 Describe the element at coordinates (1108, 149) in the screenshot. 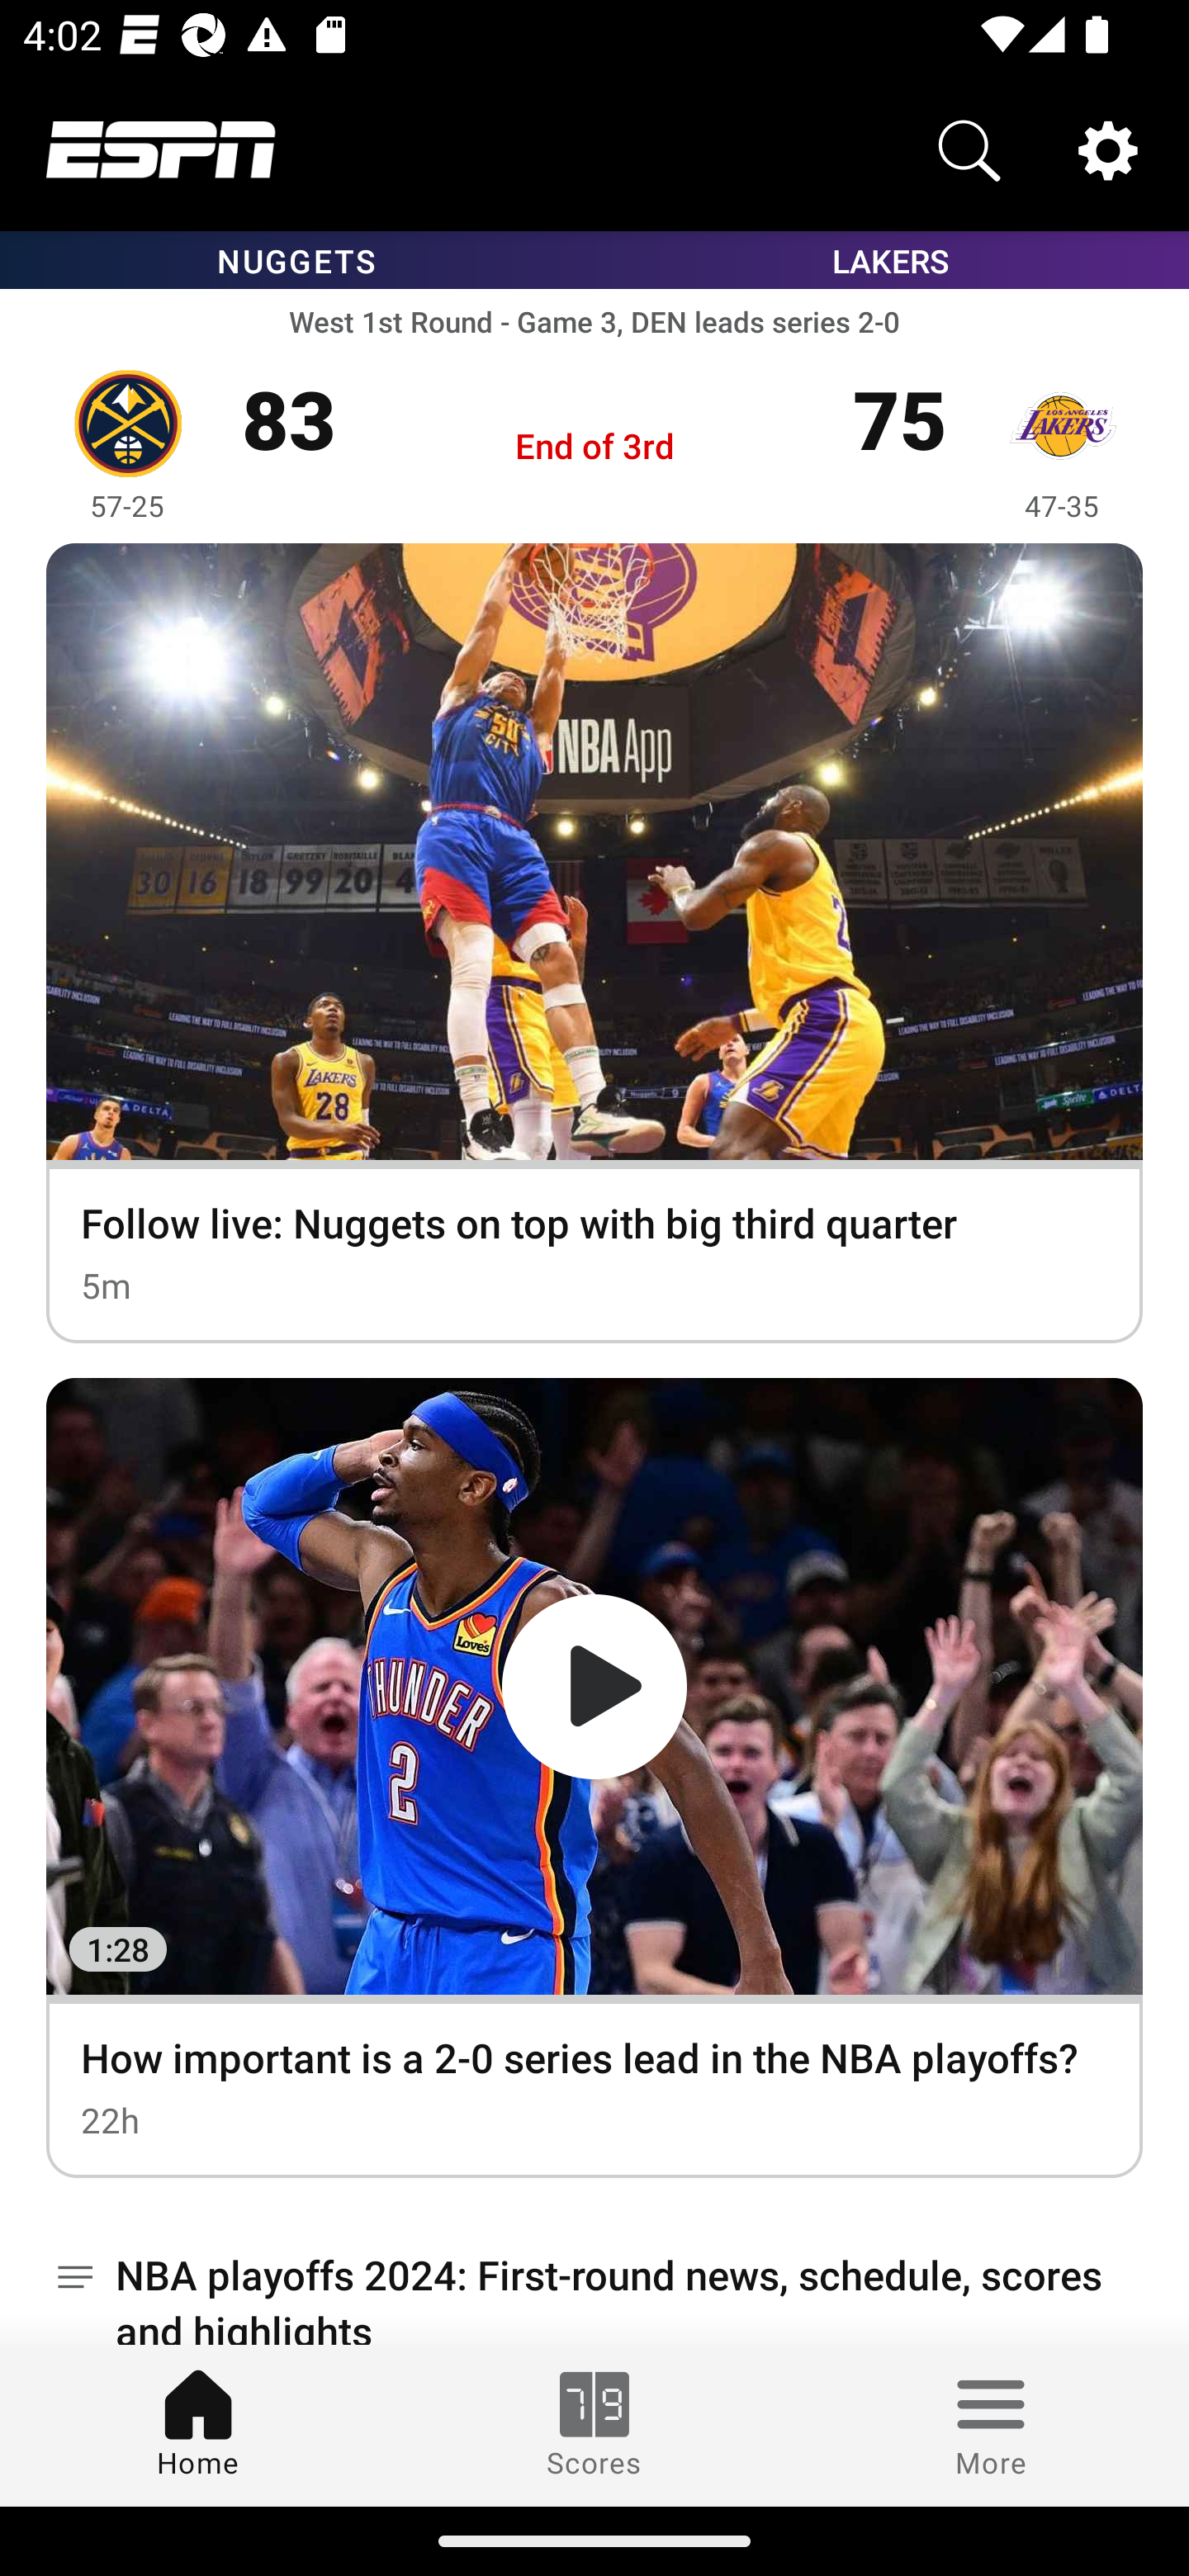

I see `Settings` at that location.